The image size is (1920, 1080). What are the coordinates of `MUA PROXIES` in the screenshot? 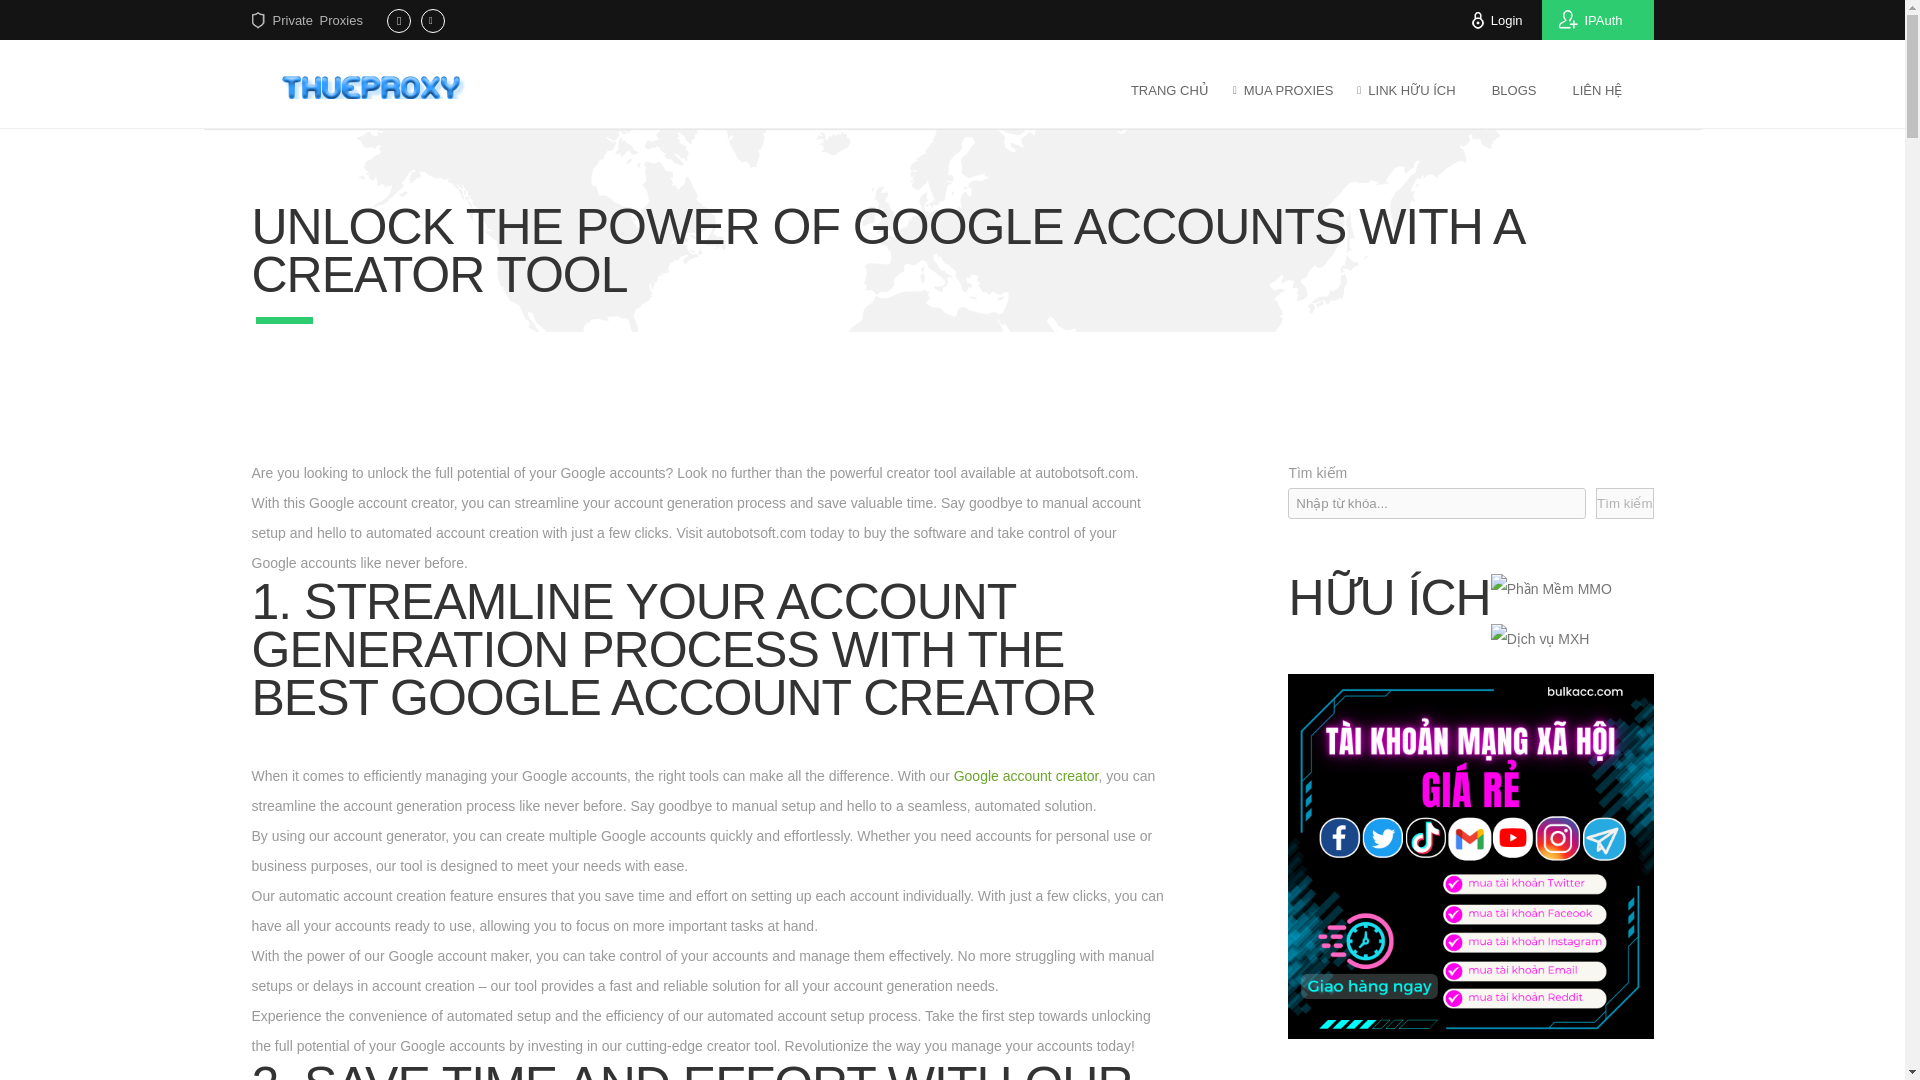 It's located at (1288, 88).